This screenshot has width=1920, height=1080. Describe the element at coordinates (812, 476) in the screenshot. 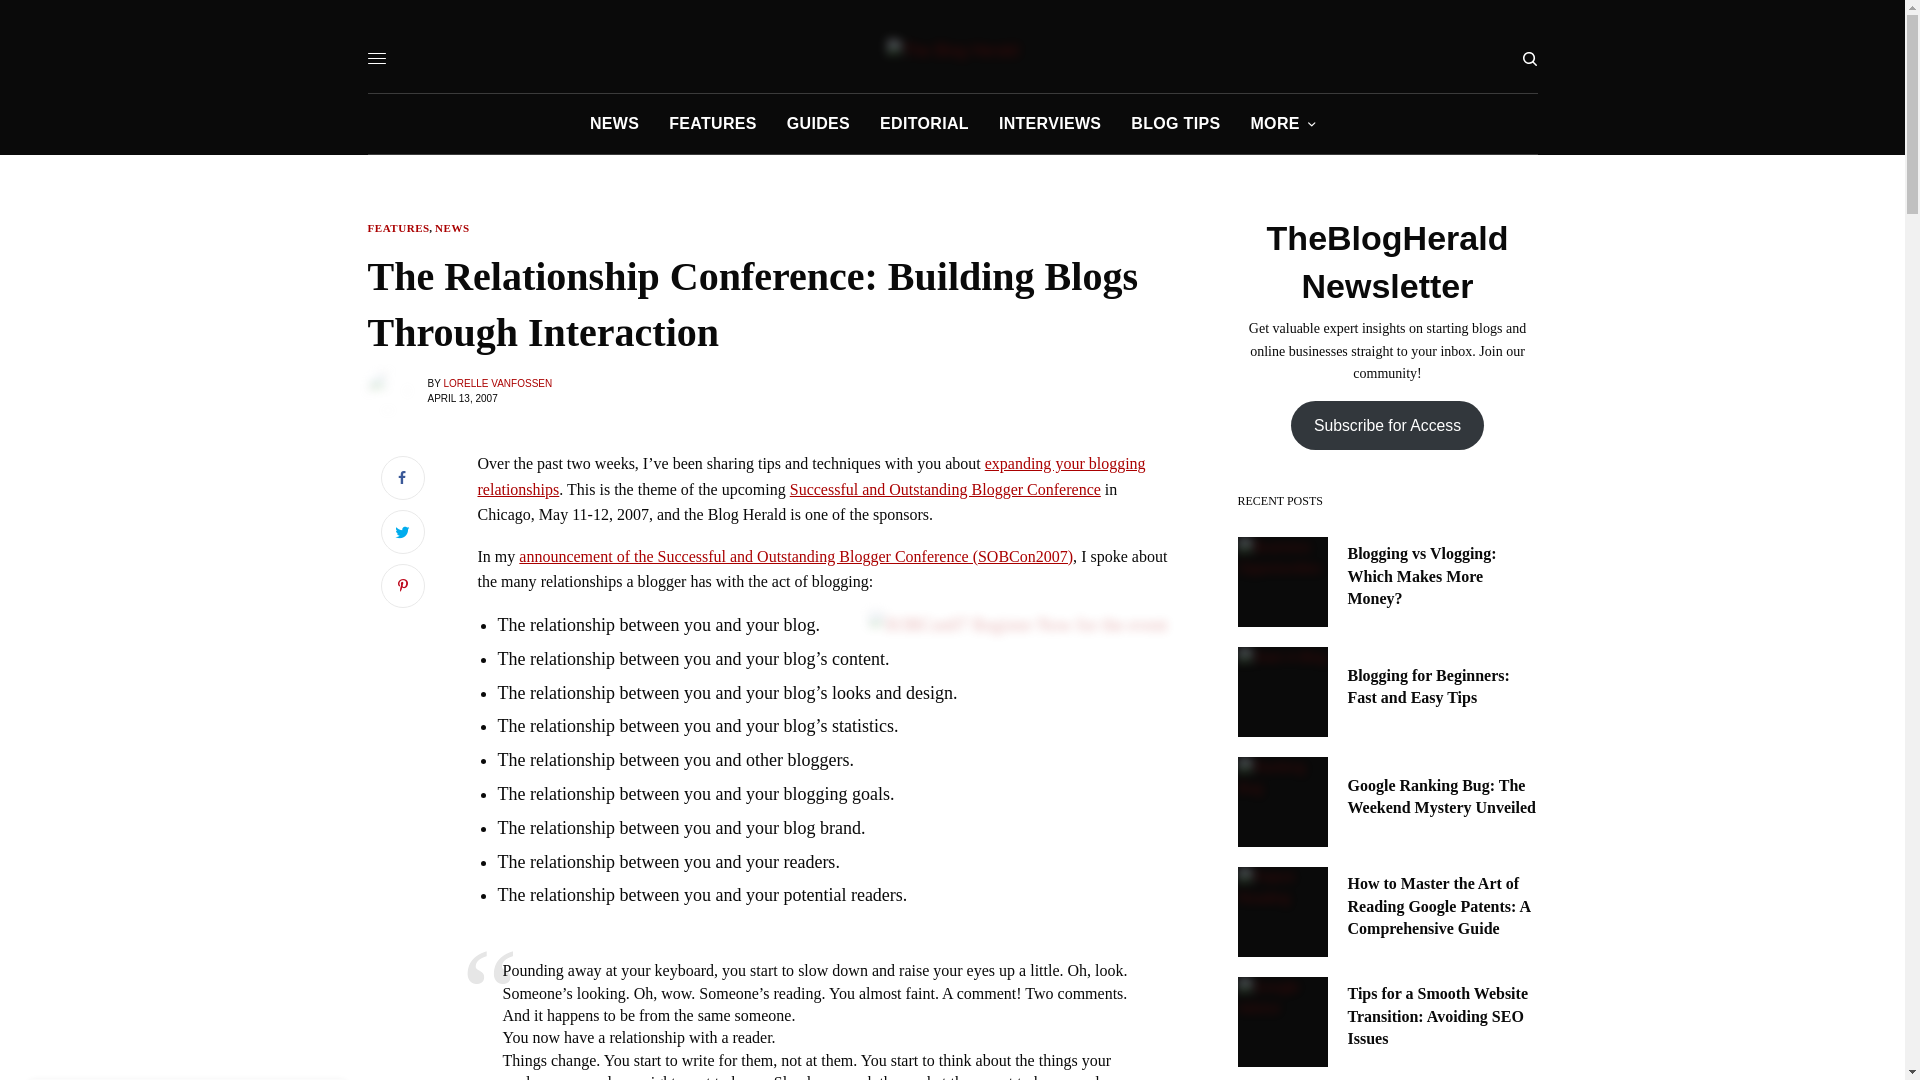

I see `Reaching Out` at that location.